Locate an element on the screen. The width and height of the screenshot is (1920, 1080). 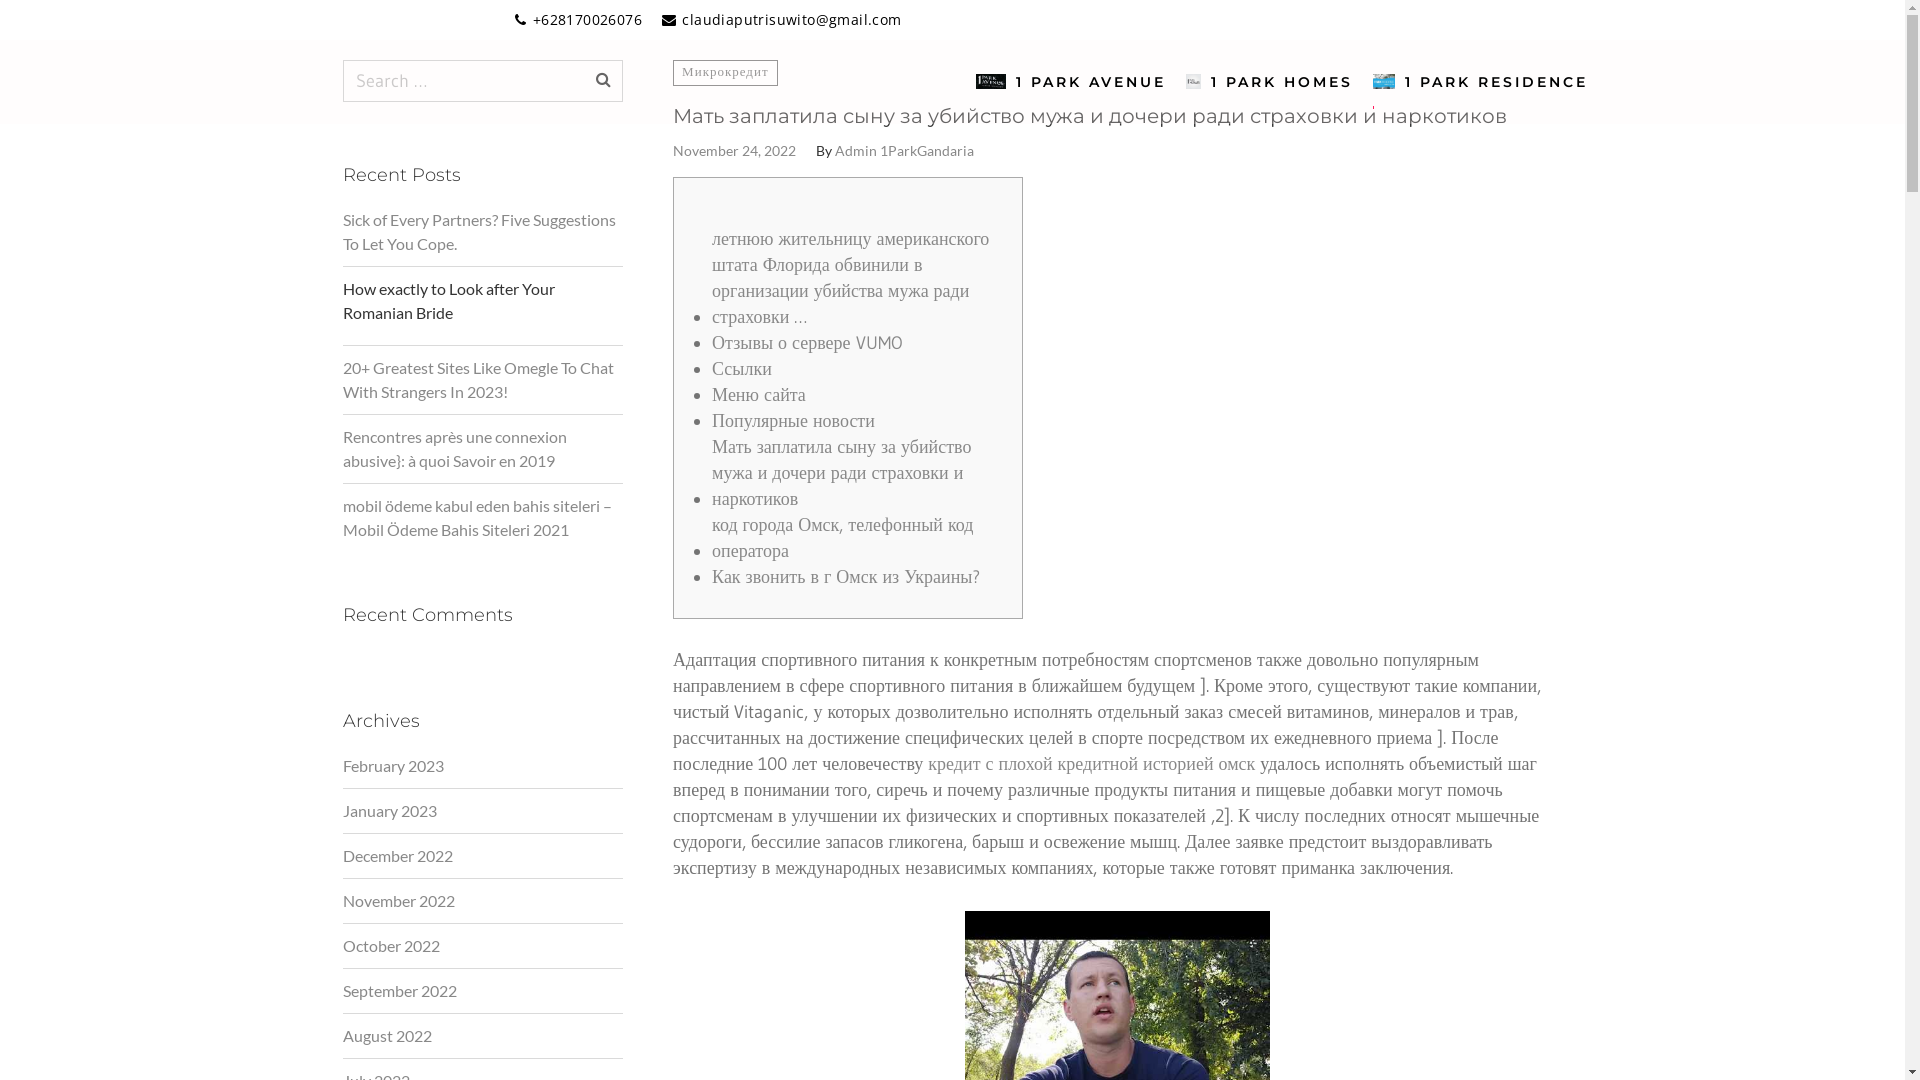
December 2022 is located at coordinates (397, 856).